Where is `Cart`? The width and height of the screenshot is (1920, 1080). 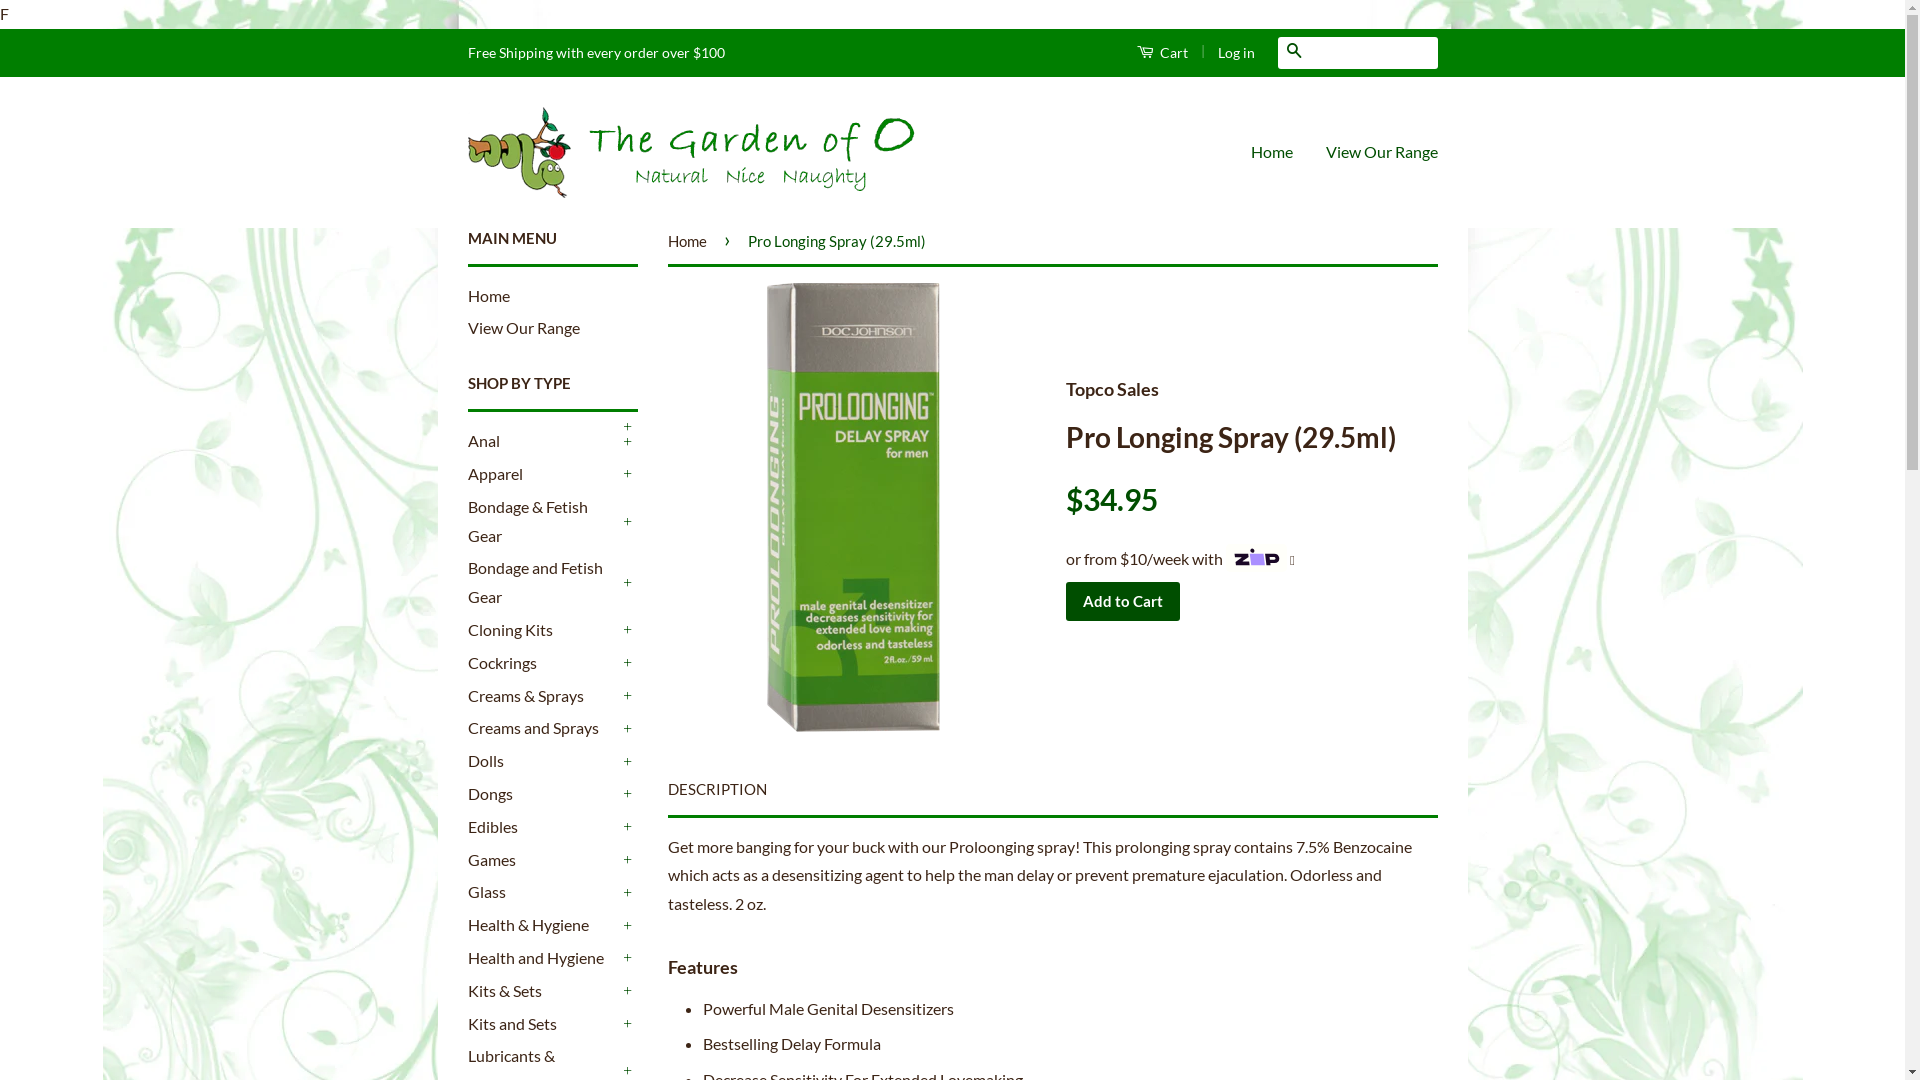 Cart is located at coordinates (1162, 52).